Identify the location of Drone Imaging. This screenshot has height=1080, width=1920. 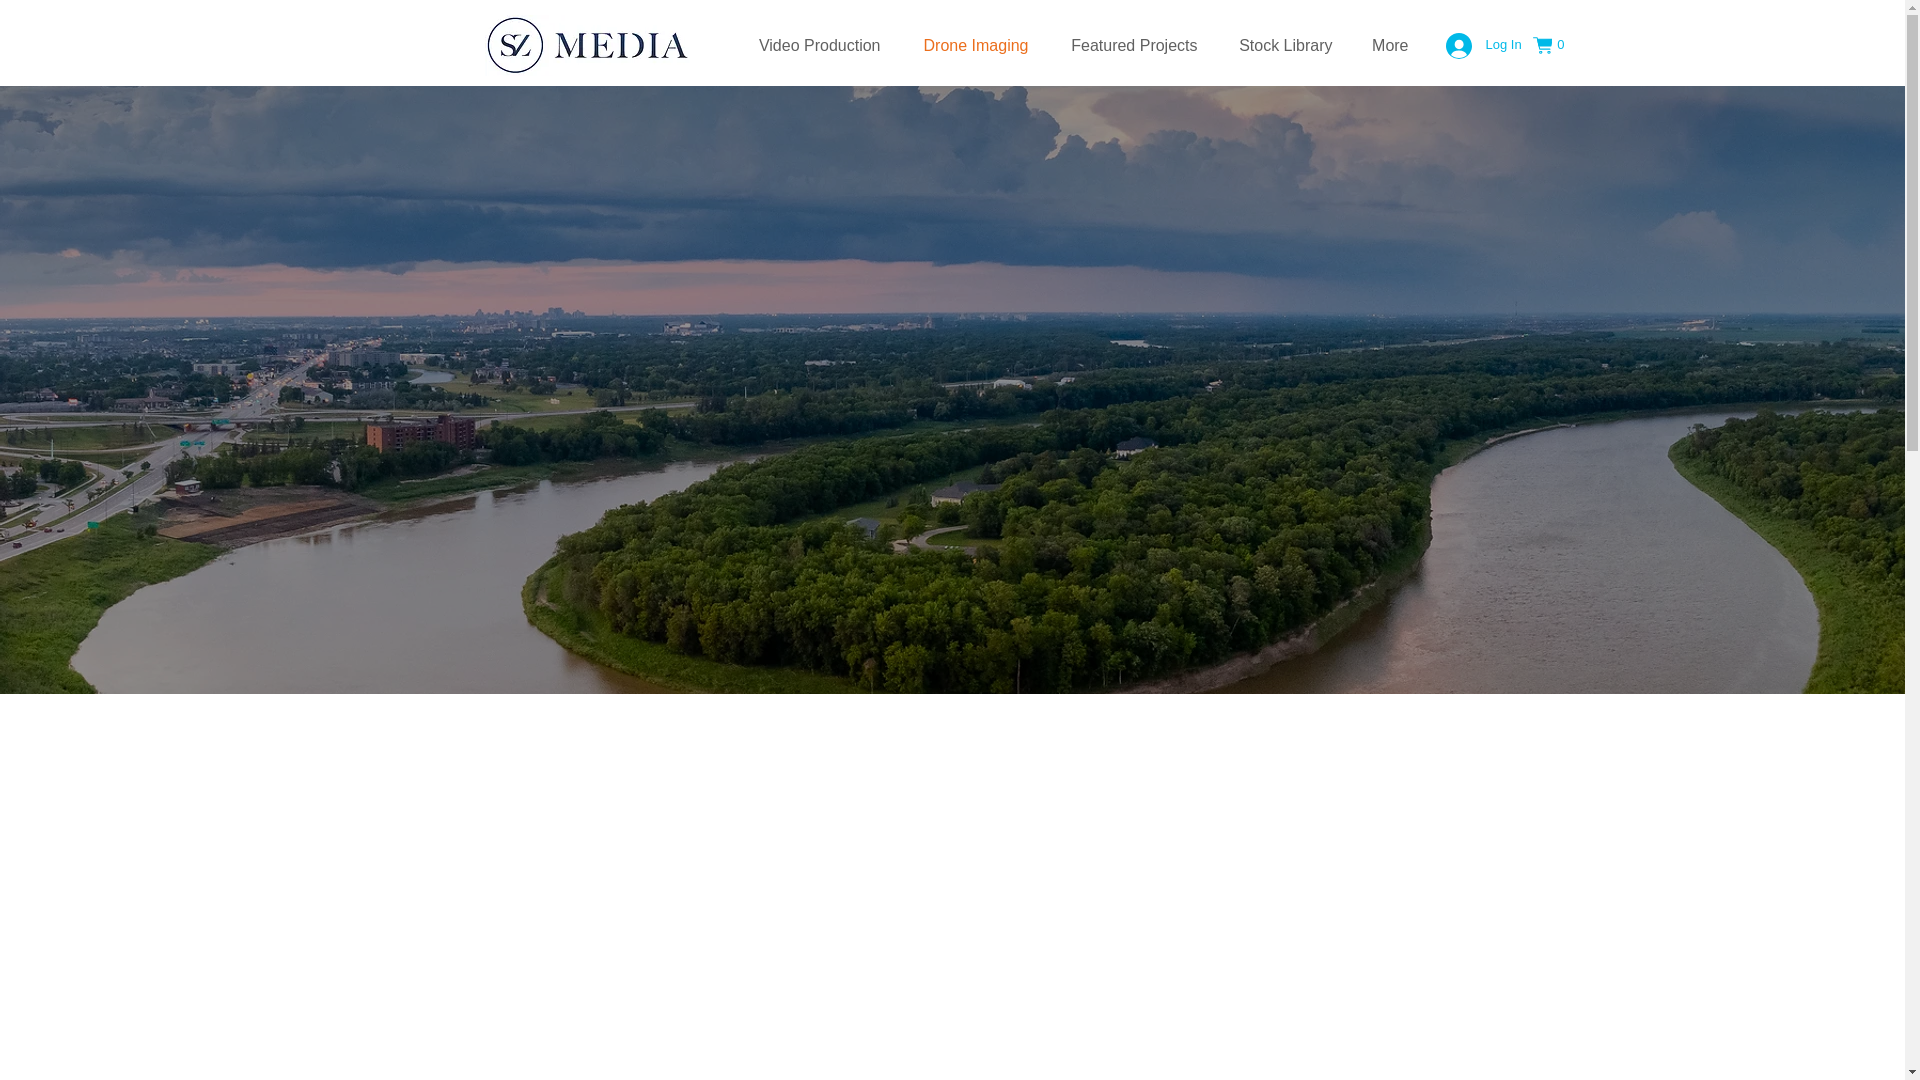
(972, 44).